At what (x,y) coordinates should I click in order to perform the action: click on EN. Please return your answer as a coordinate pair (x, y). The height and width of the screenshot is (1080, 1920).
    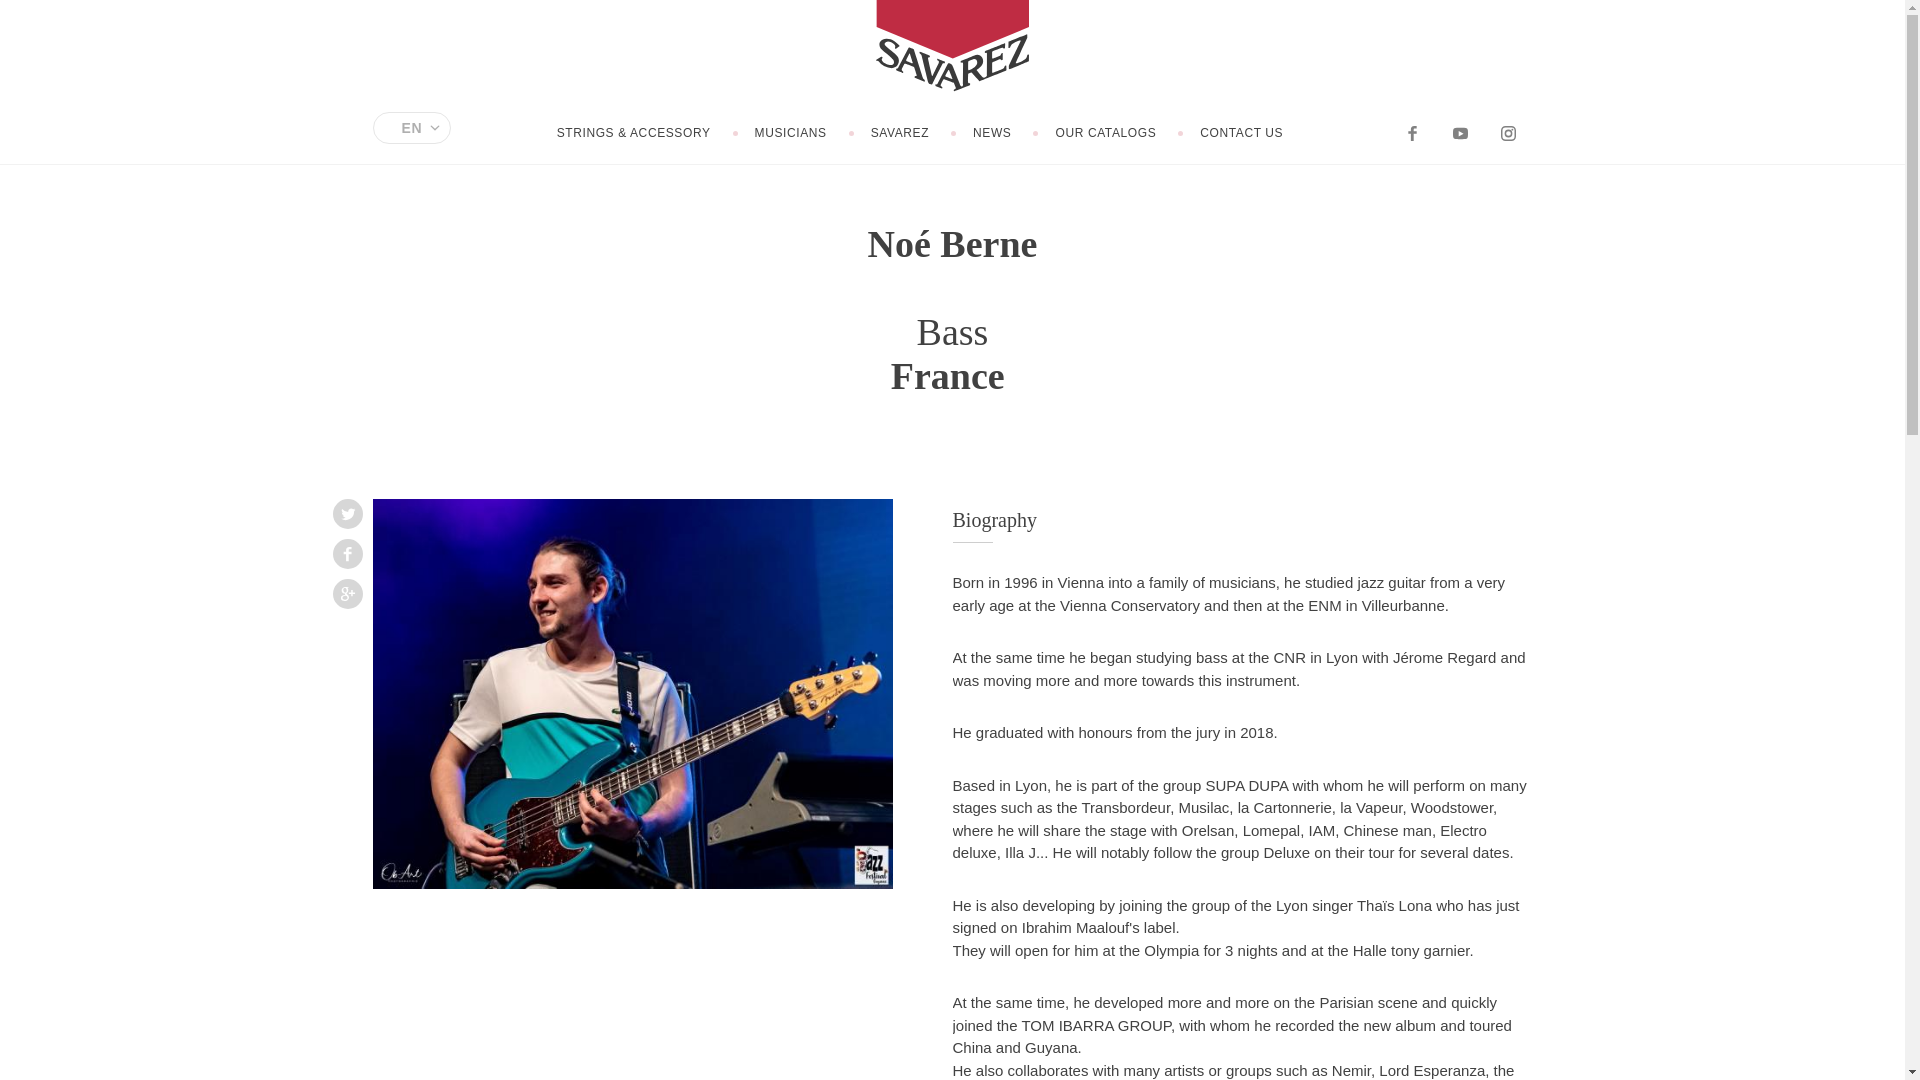
    Looking at the image, I should click on (412, 128).